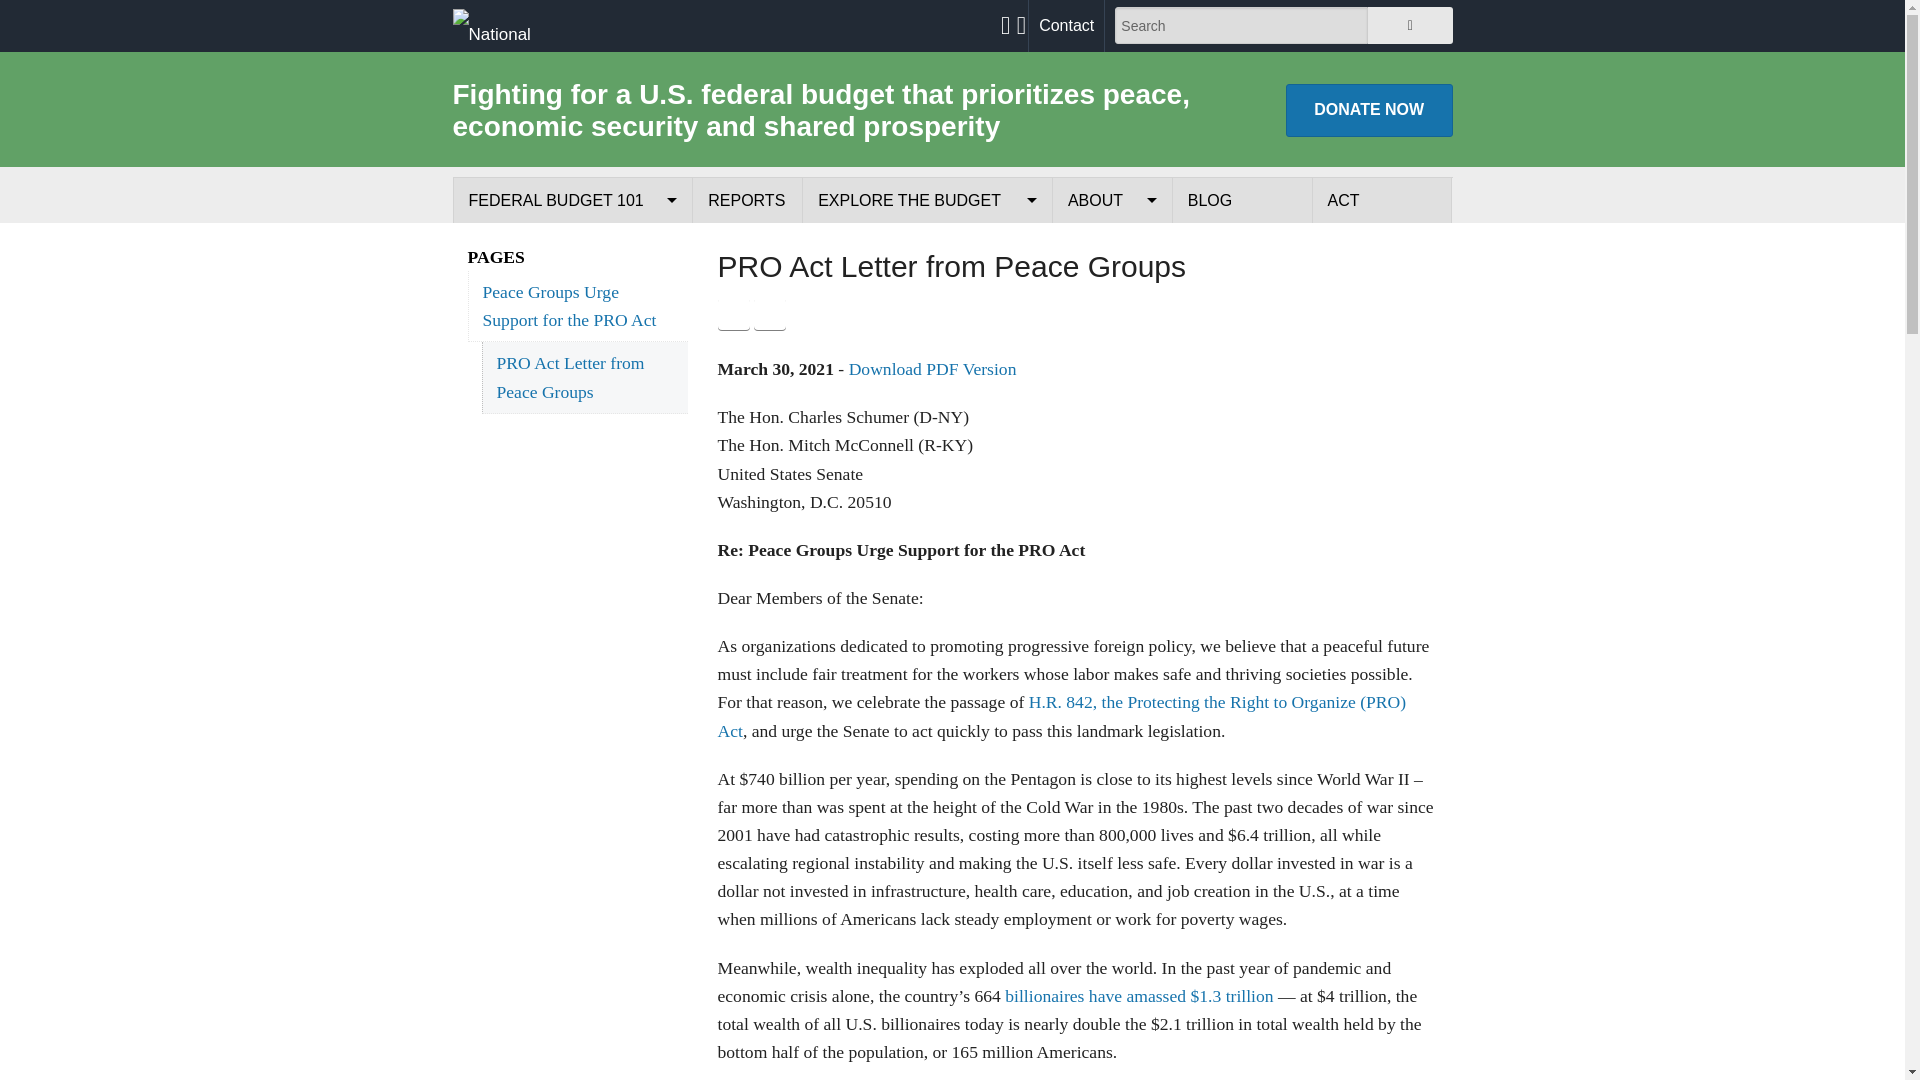  What do you see at coordinates (927, 338) in the screenshot?
I see `Cost of National Security` at bounding box center [927, 338].